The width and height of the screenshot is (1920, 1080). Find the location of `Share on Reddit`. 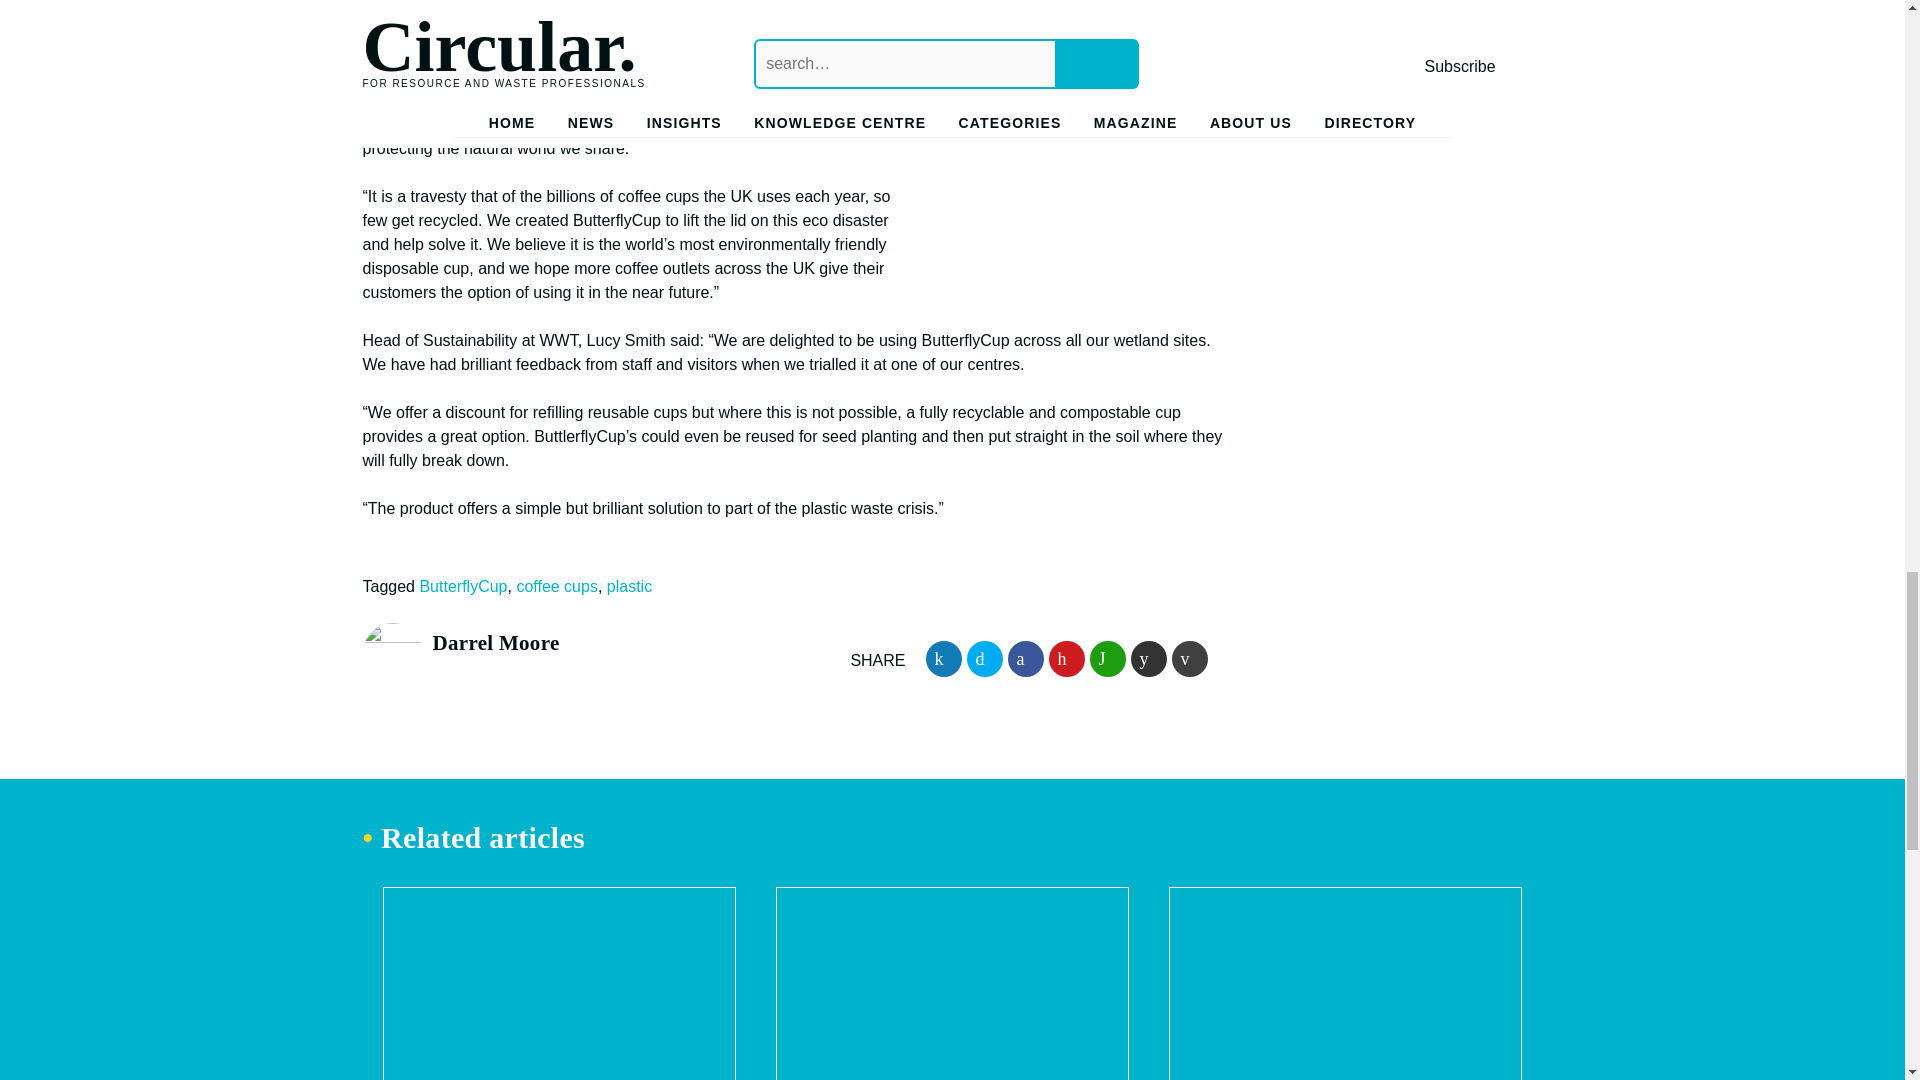

Share on Reddit is located at coordinates (1148, 659).